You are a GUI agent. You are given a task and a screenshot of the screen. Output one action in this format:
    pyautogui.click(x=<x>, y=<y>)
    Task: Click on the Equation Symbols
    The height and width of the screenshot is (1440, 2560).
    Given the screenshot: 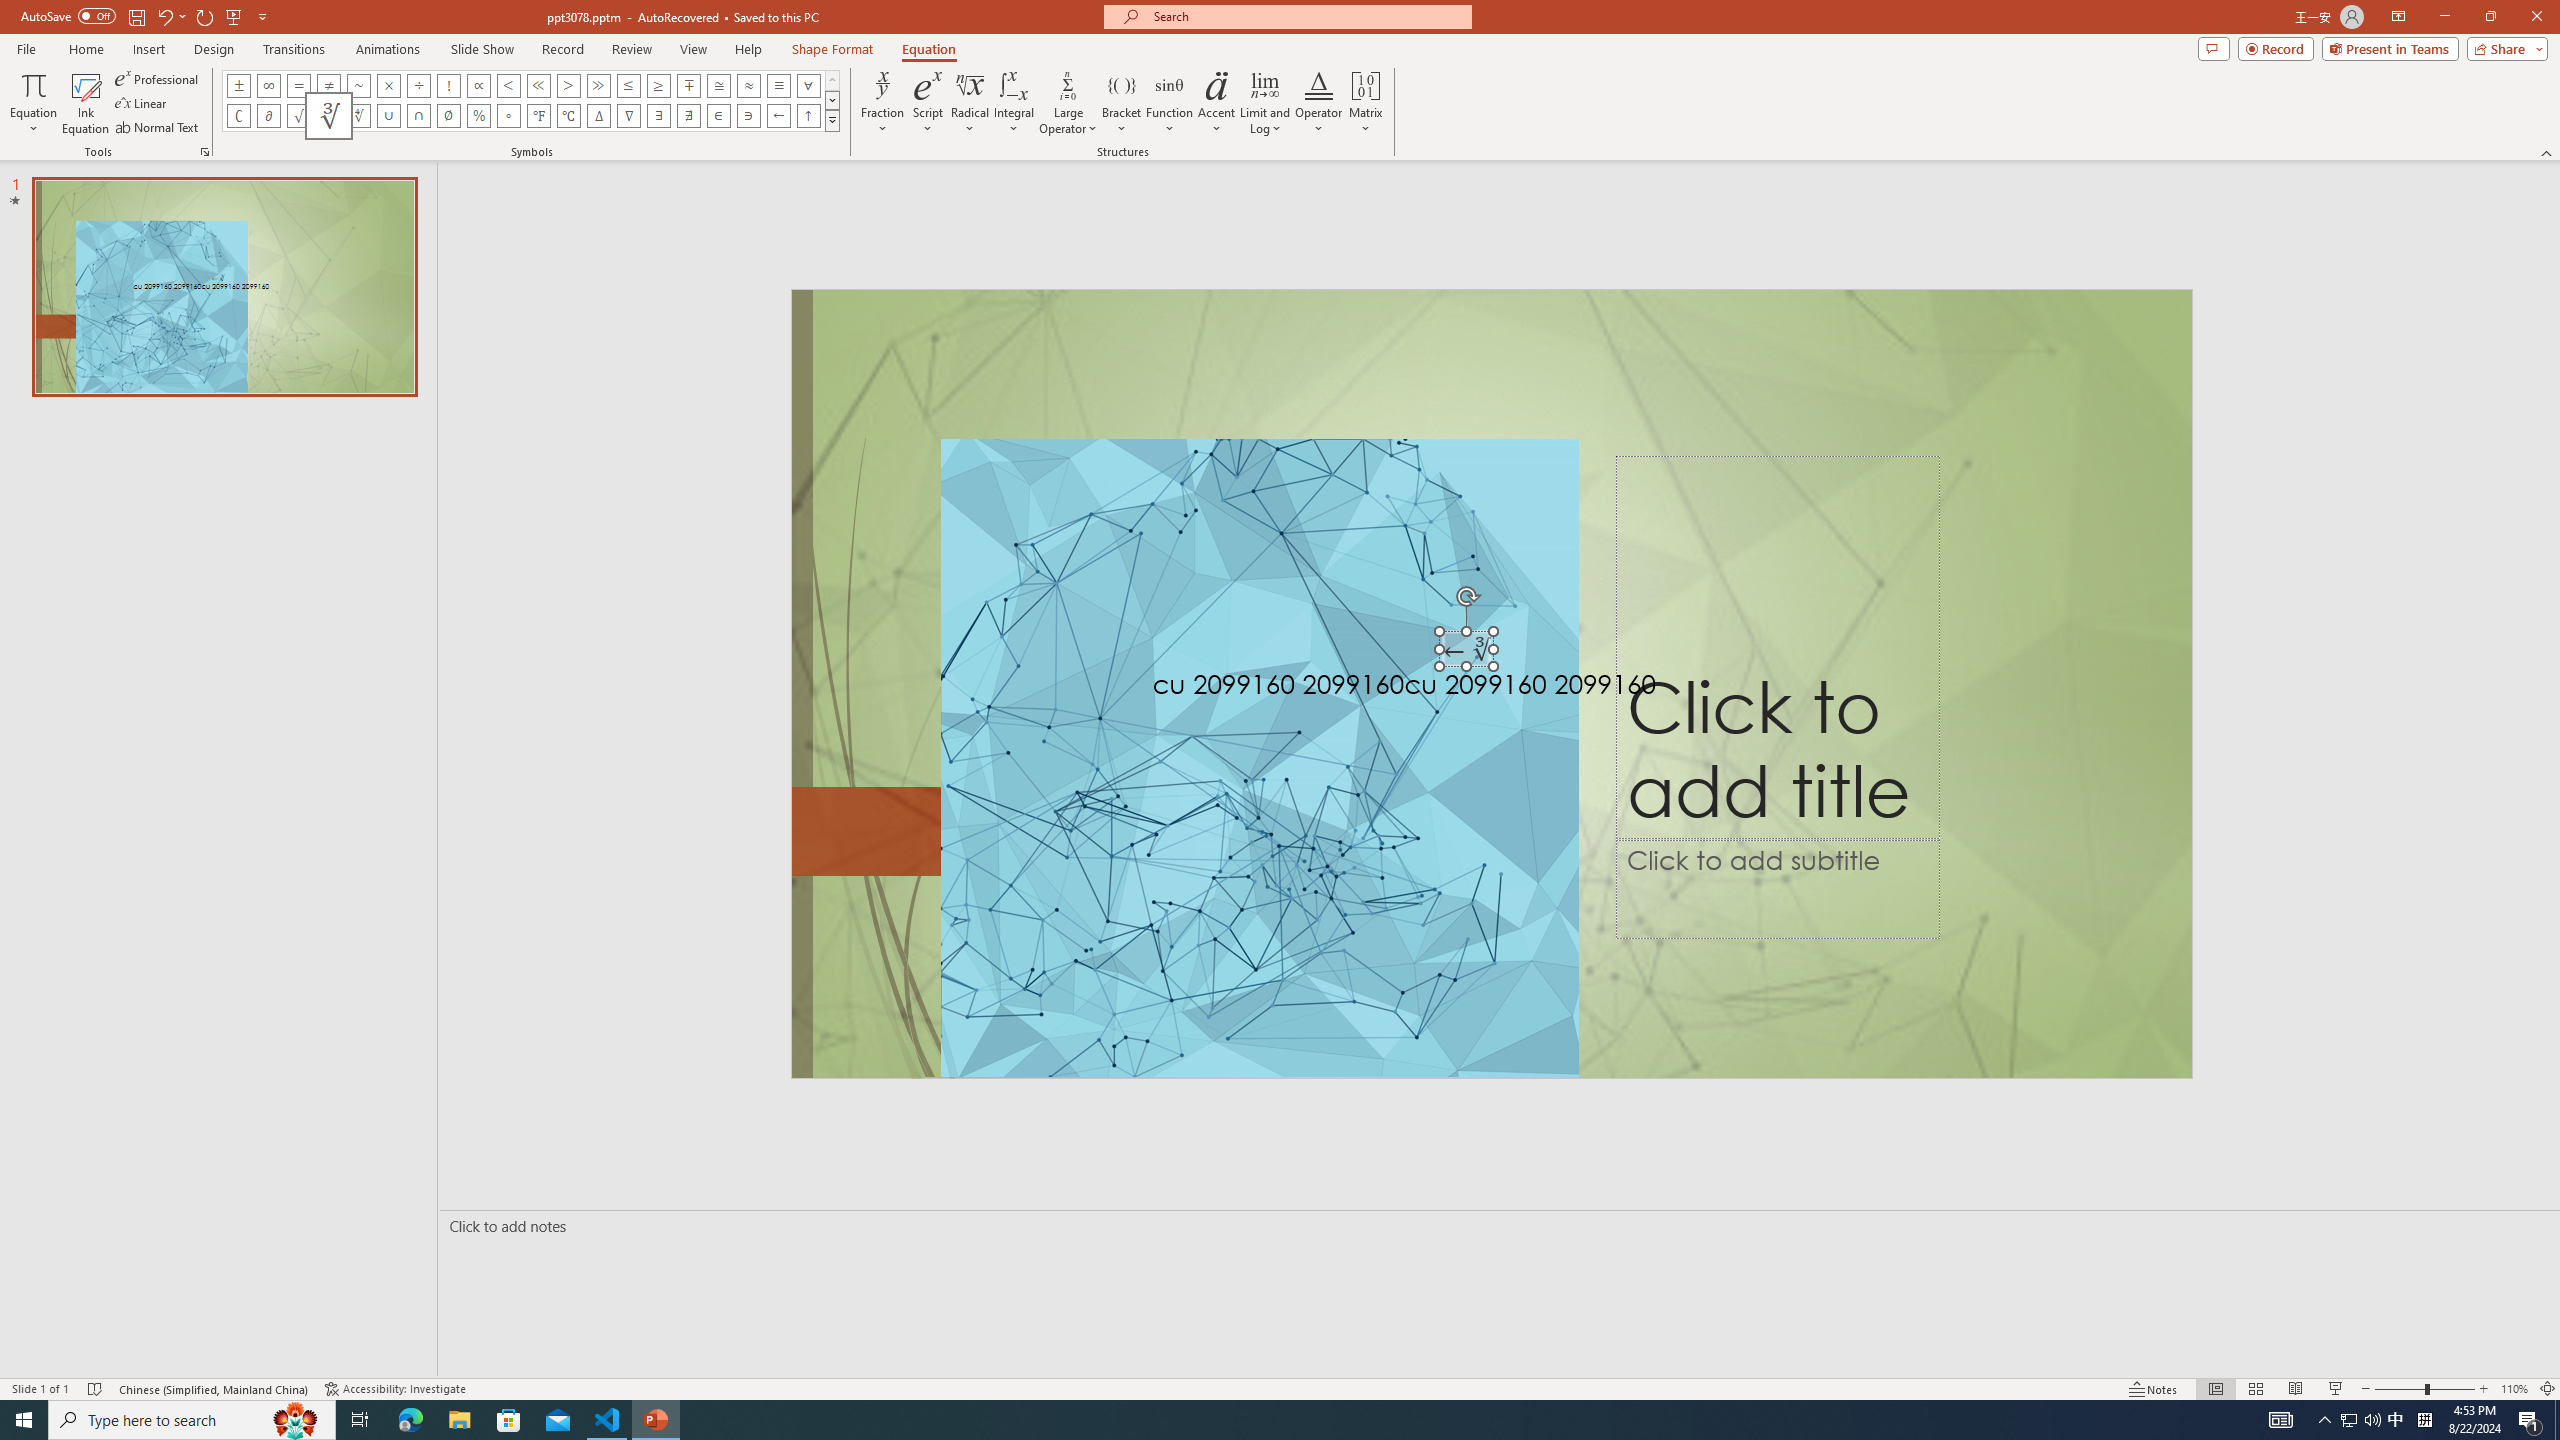 What is the action you would take?
    pyautogui.click(x=832, y=120)
    